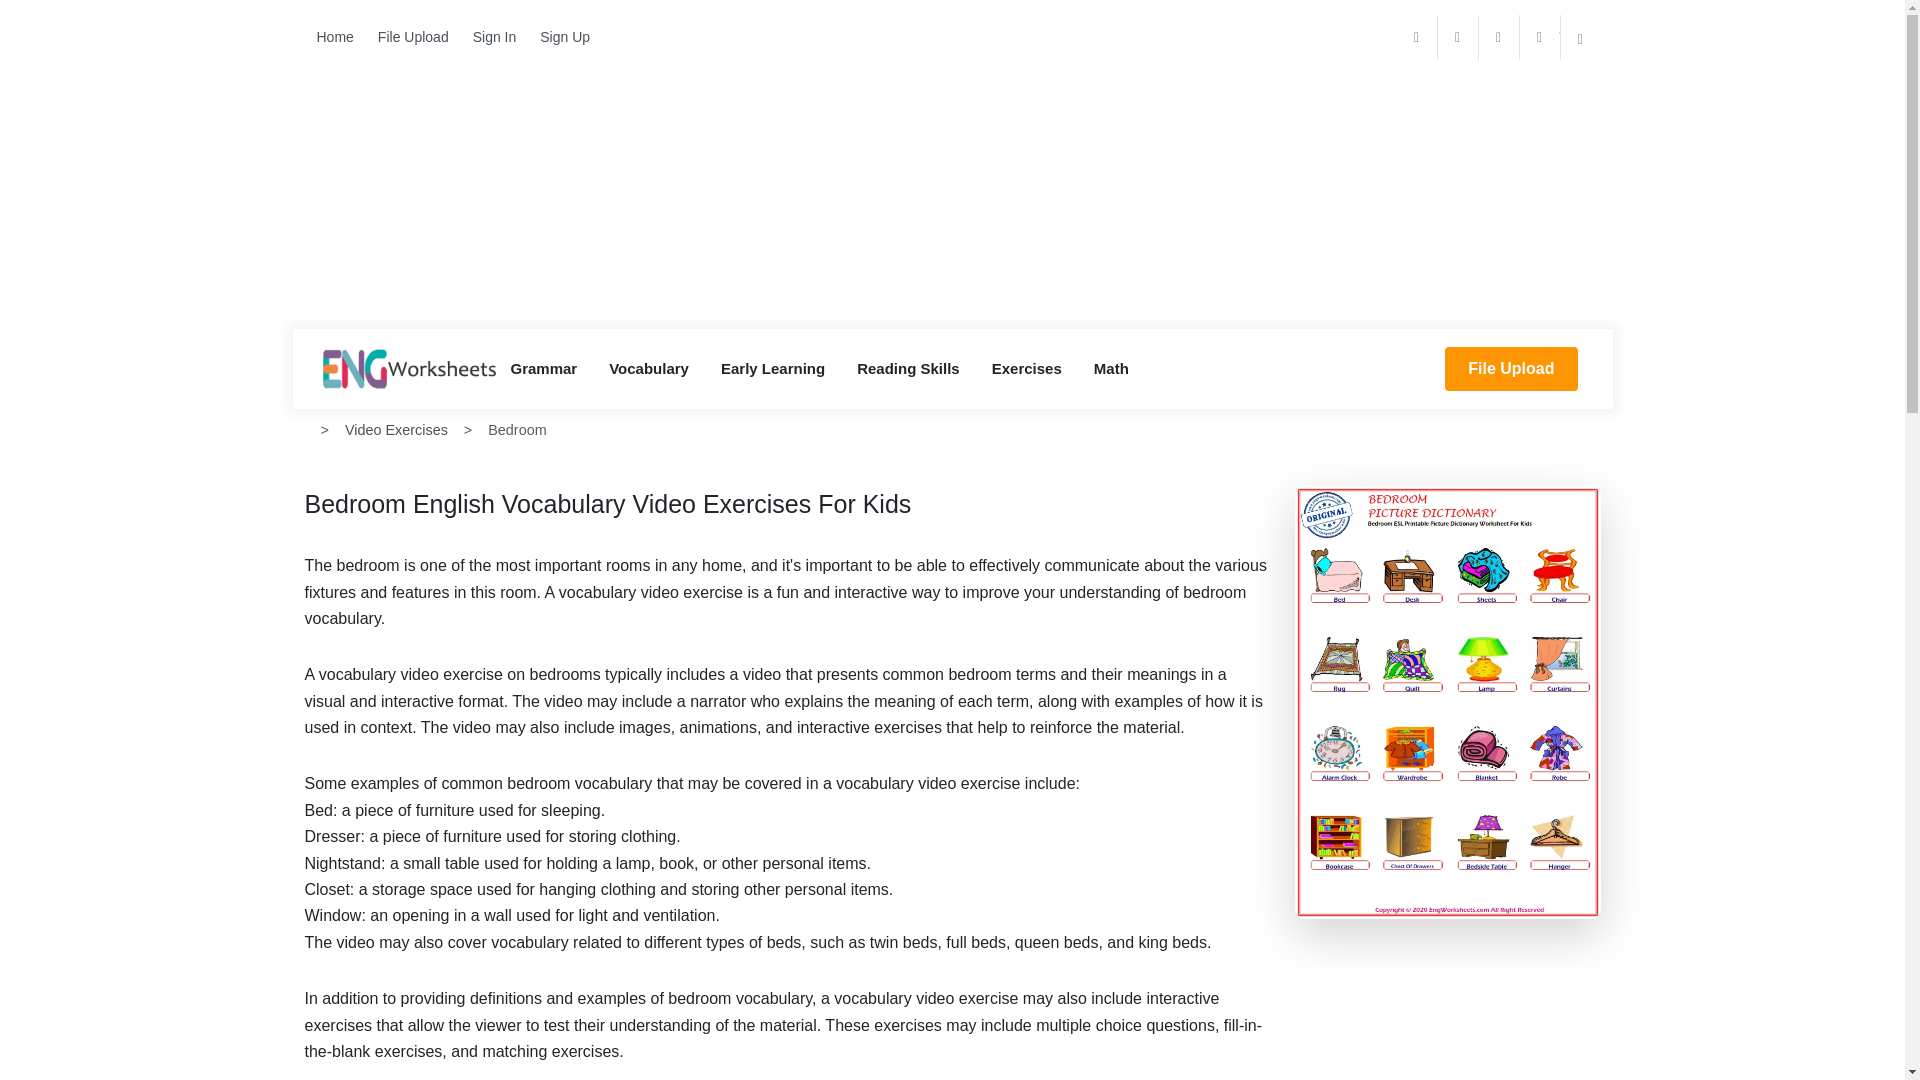 The height and width of the screenshot is (1080, 1920). Describe the element at coordinates (1027, 369) in the screenshot. I see `Exercises` at that location.